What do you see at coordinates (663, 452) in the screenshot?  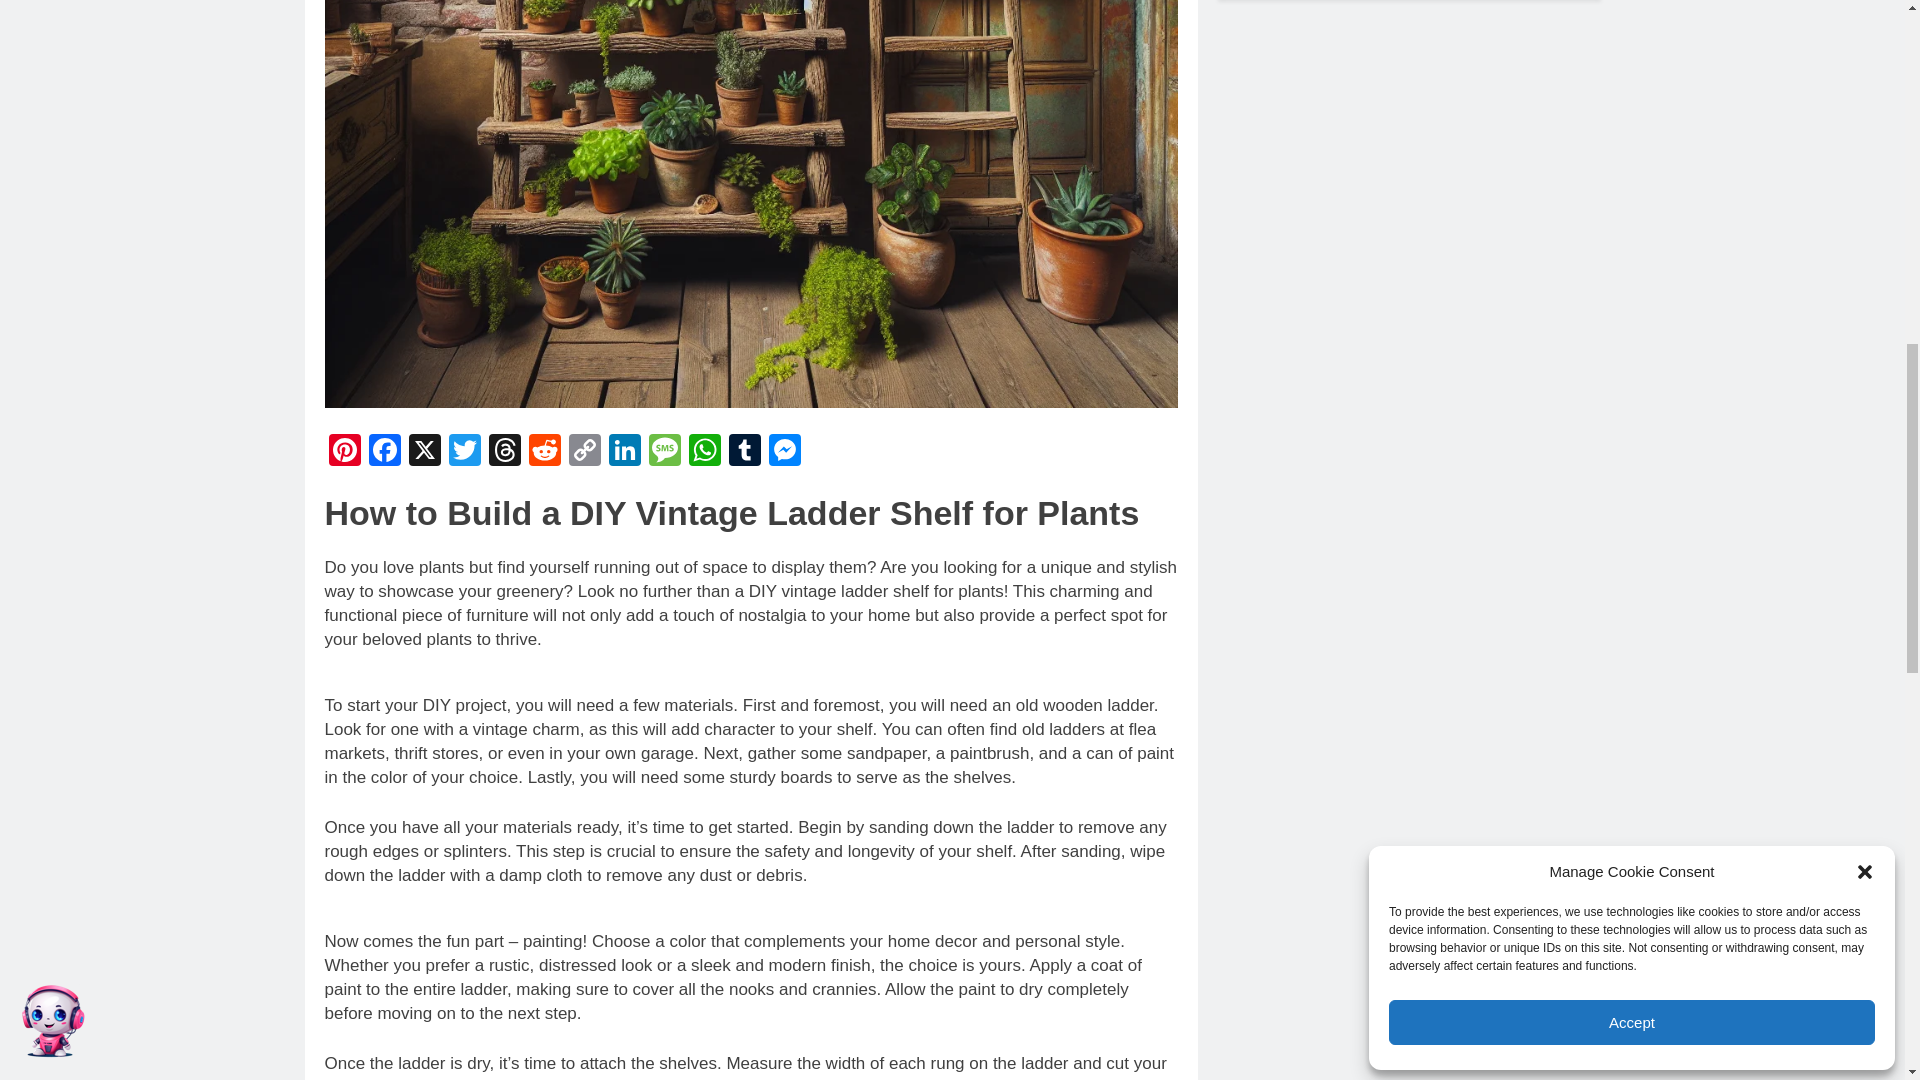 I see `Message` at bounding box center [663, 452].